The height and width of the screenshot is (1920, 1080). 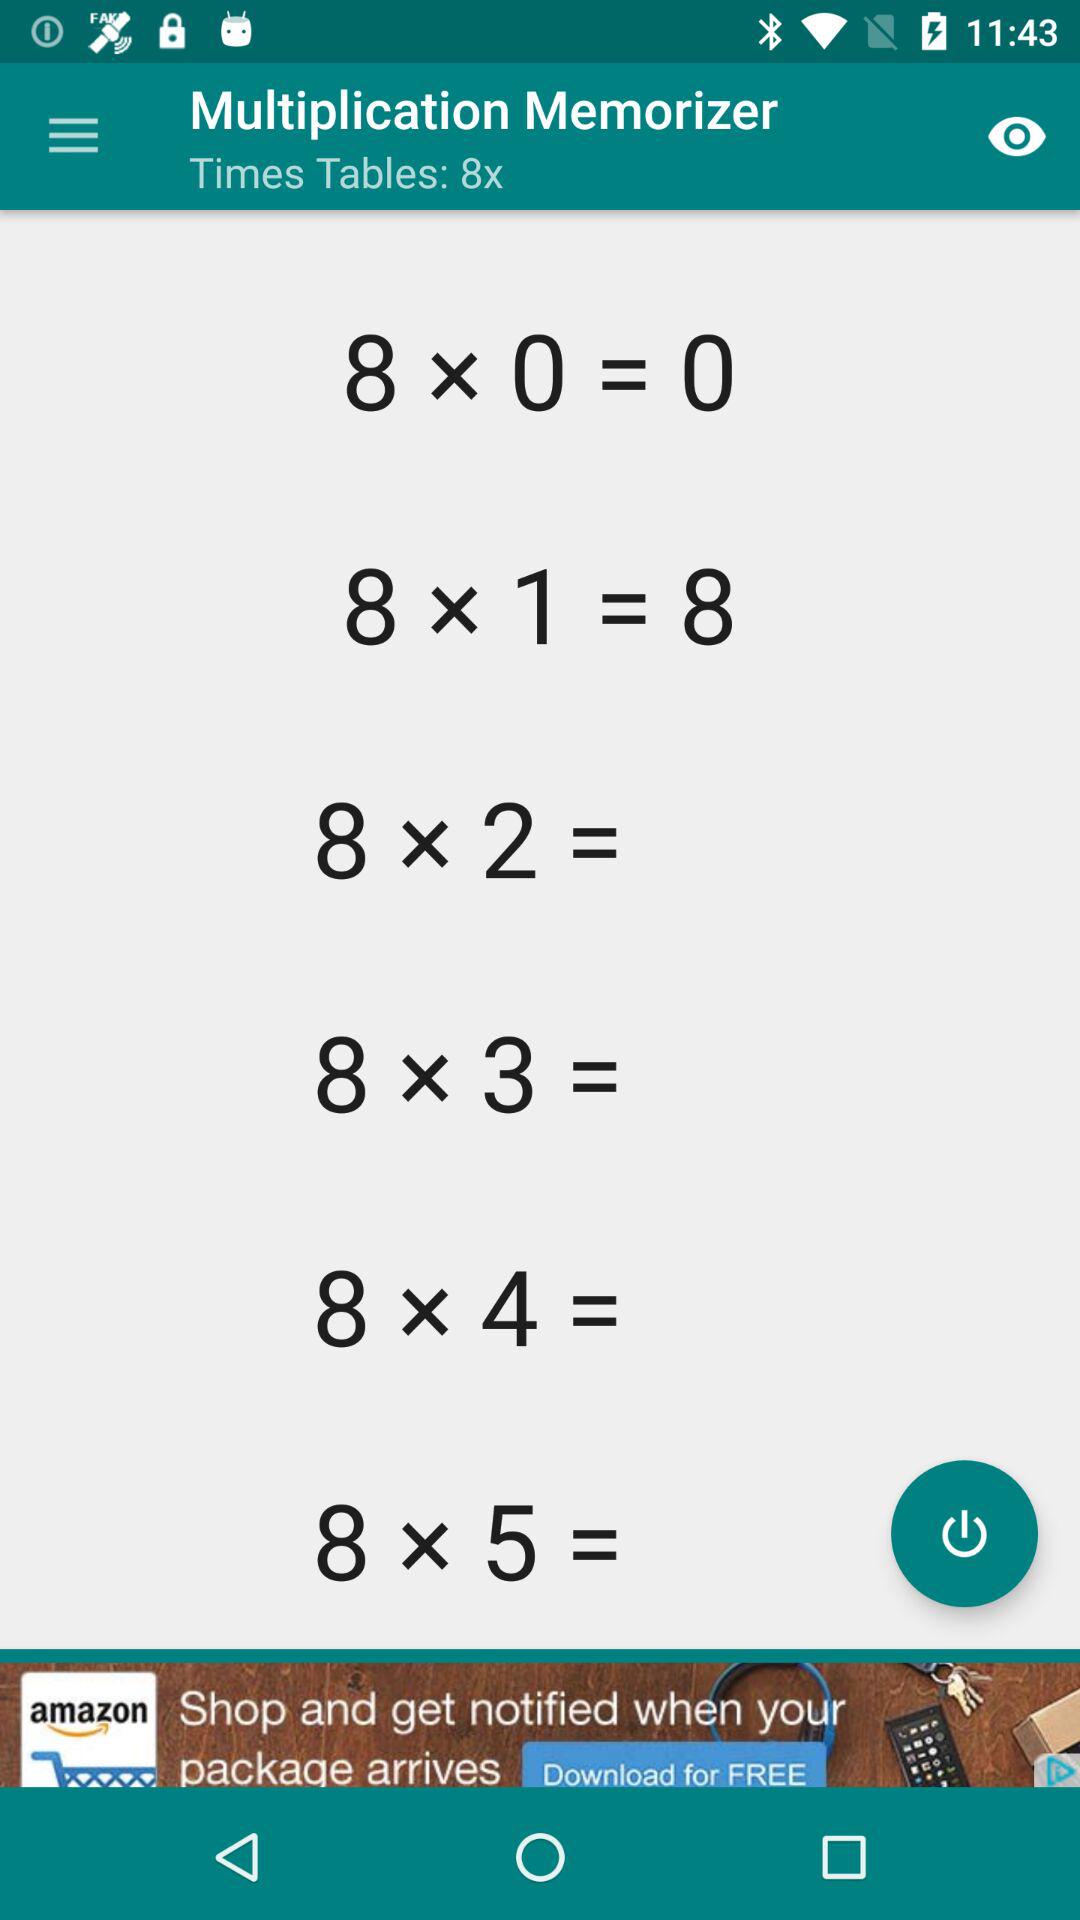 What do you see at coordinates (964, 1534) in the screenshot?
I see `turn off` at bounding box center [964, 1534].